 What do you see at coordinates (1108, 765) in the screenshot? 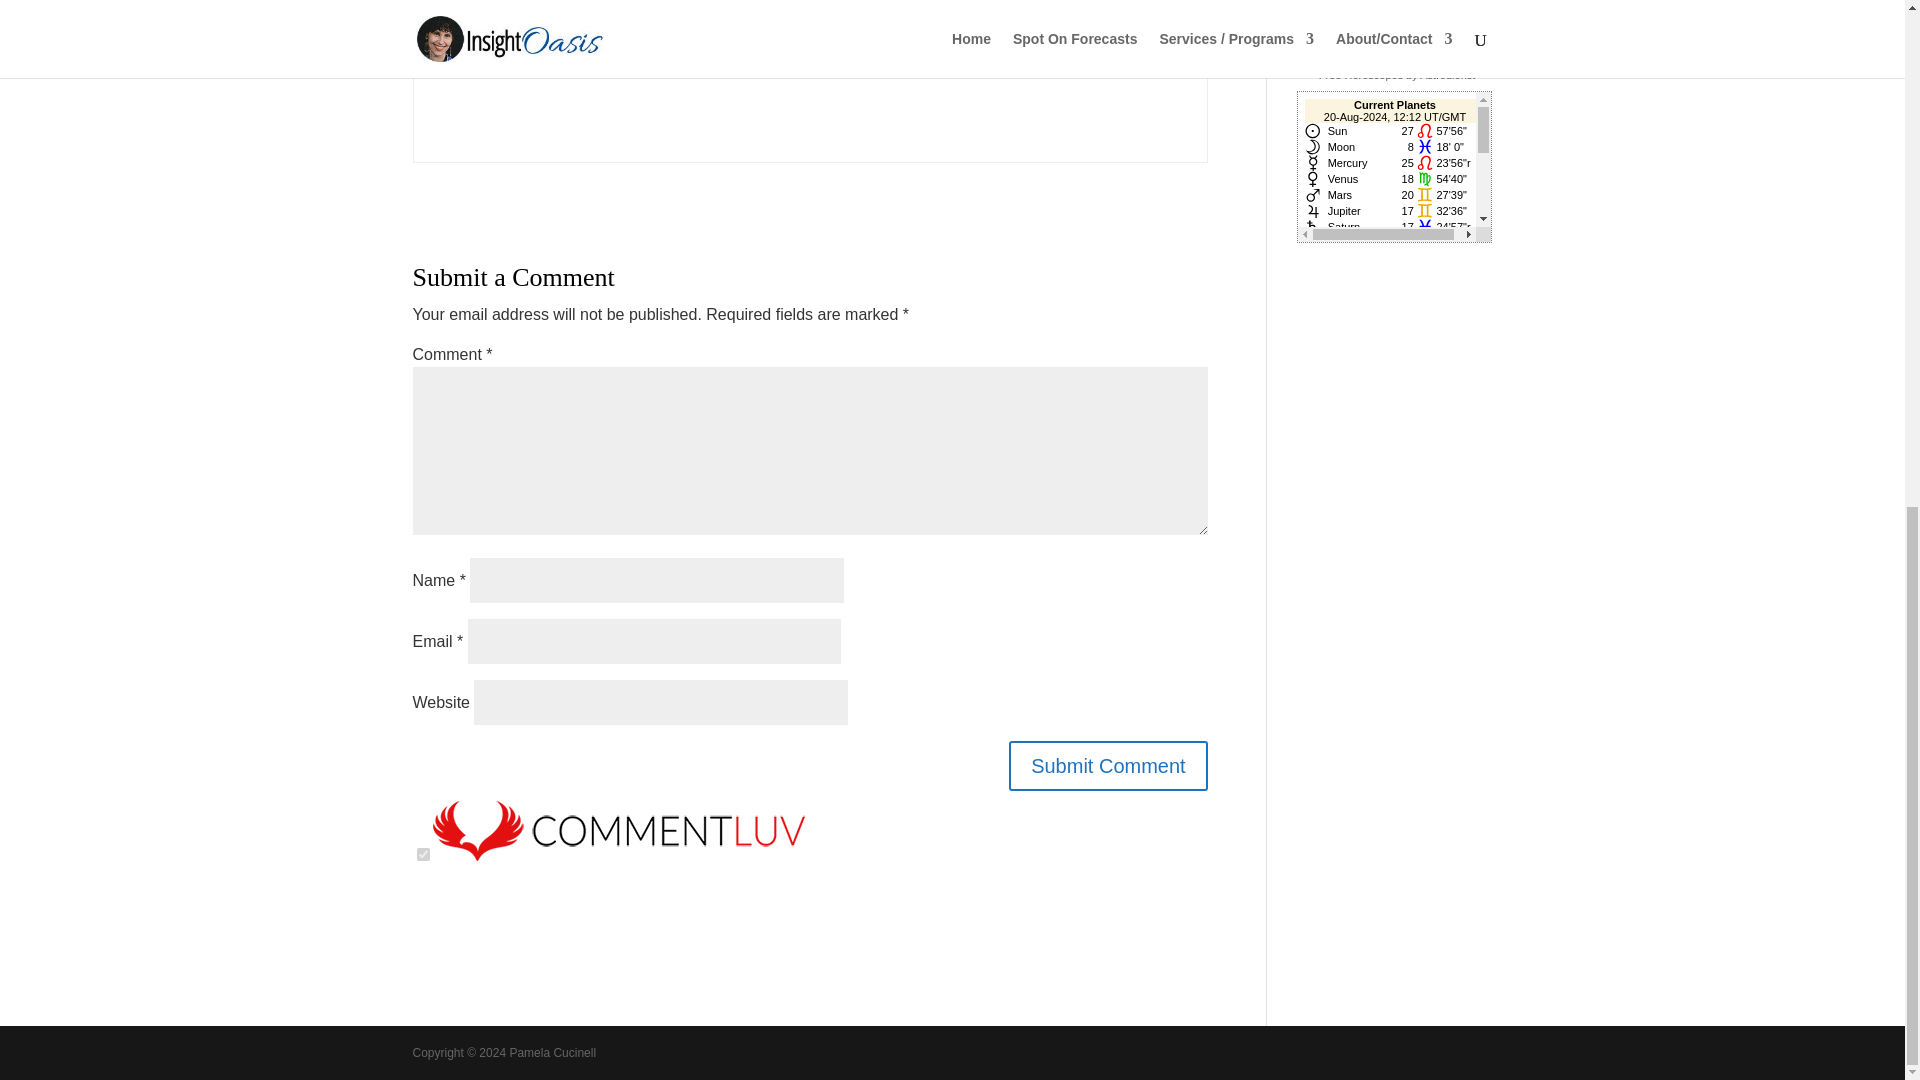
I see `Submit Comment` at bounding box center [1108, 765].